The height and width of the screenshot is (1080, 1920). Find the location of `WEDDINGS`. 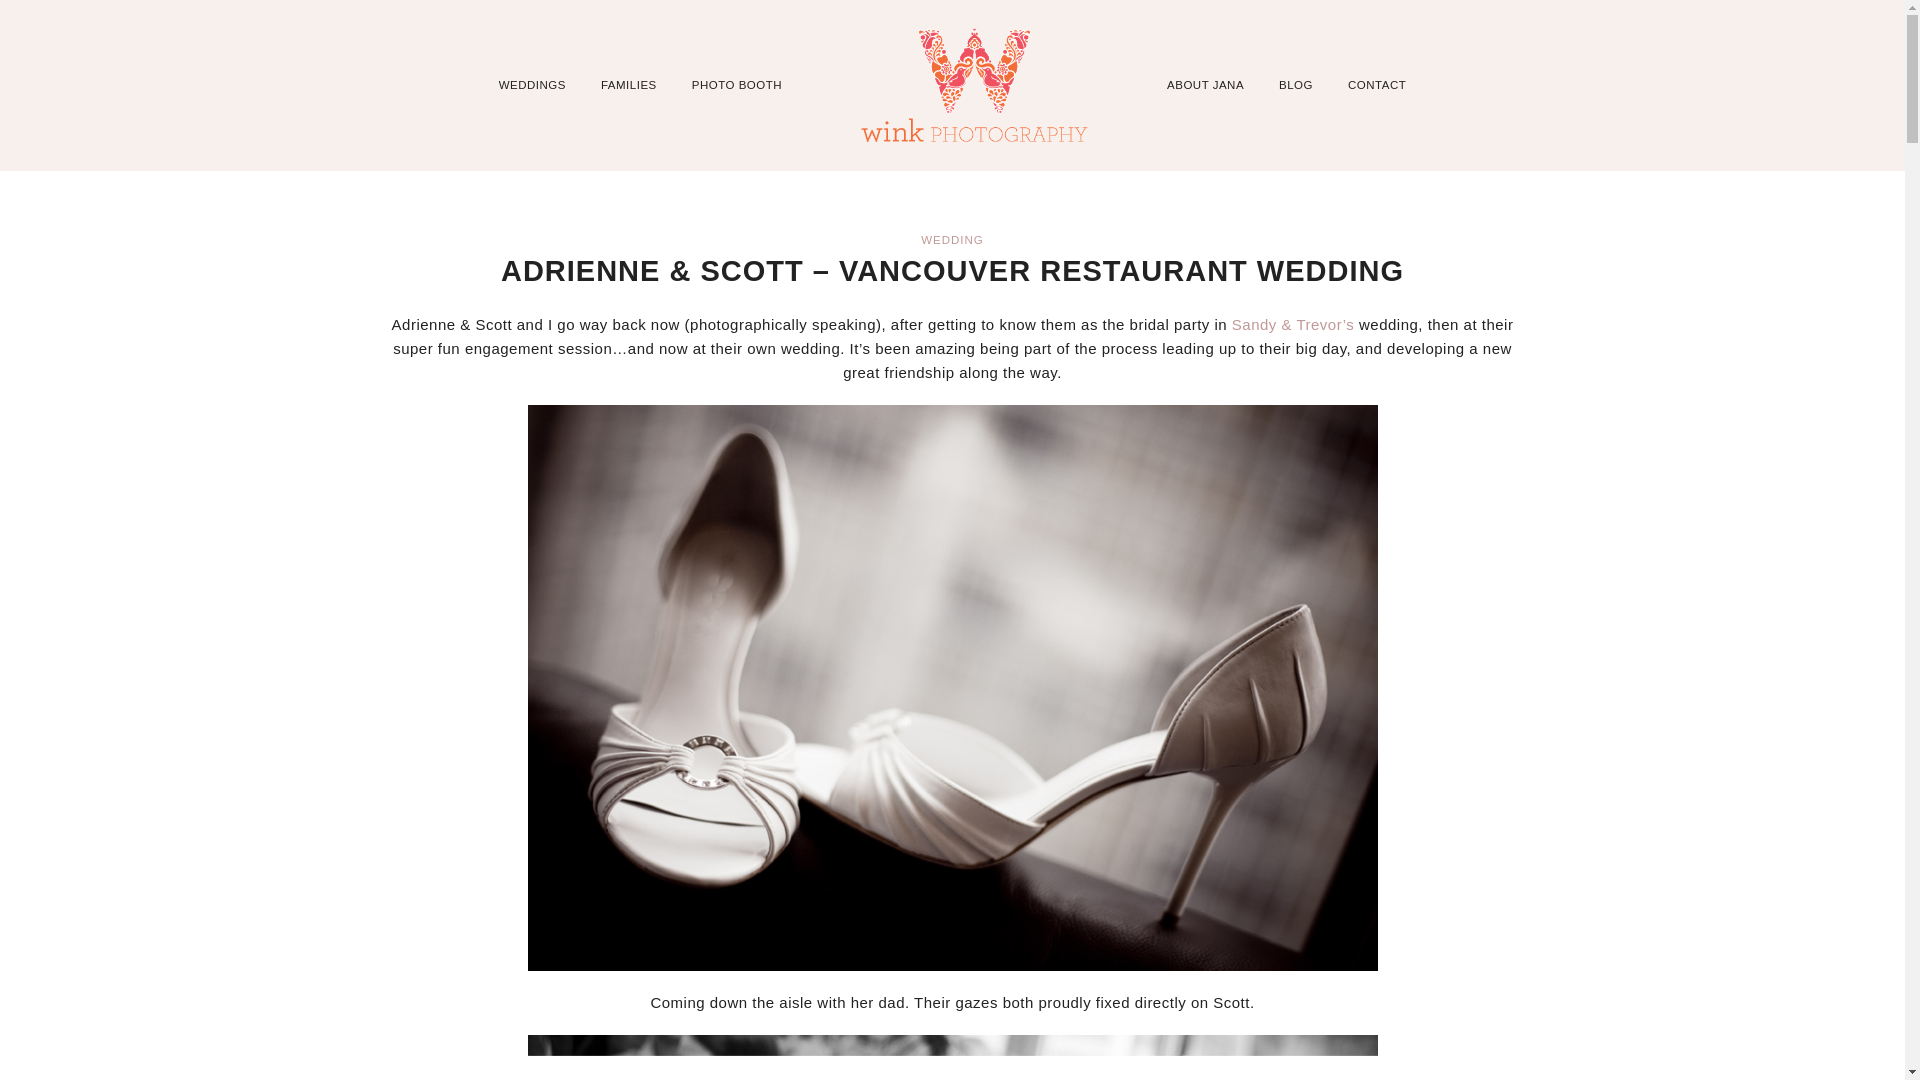

WEDDINGS is located at coordinates (532, 84).